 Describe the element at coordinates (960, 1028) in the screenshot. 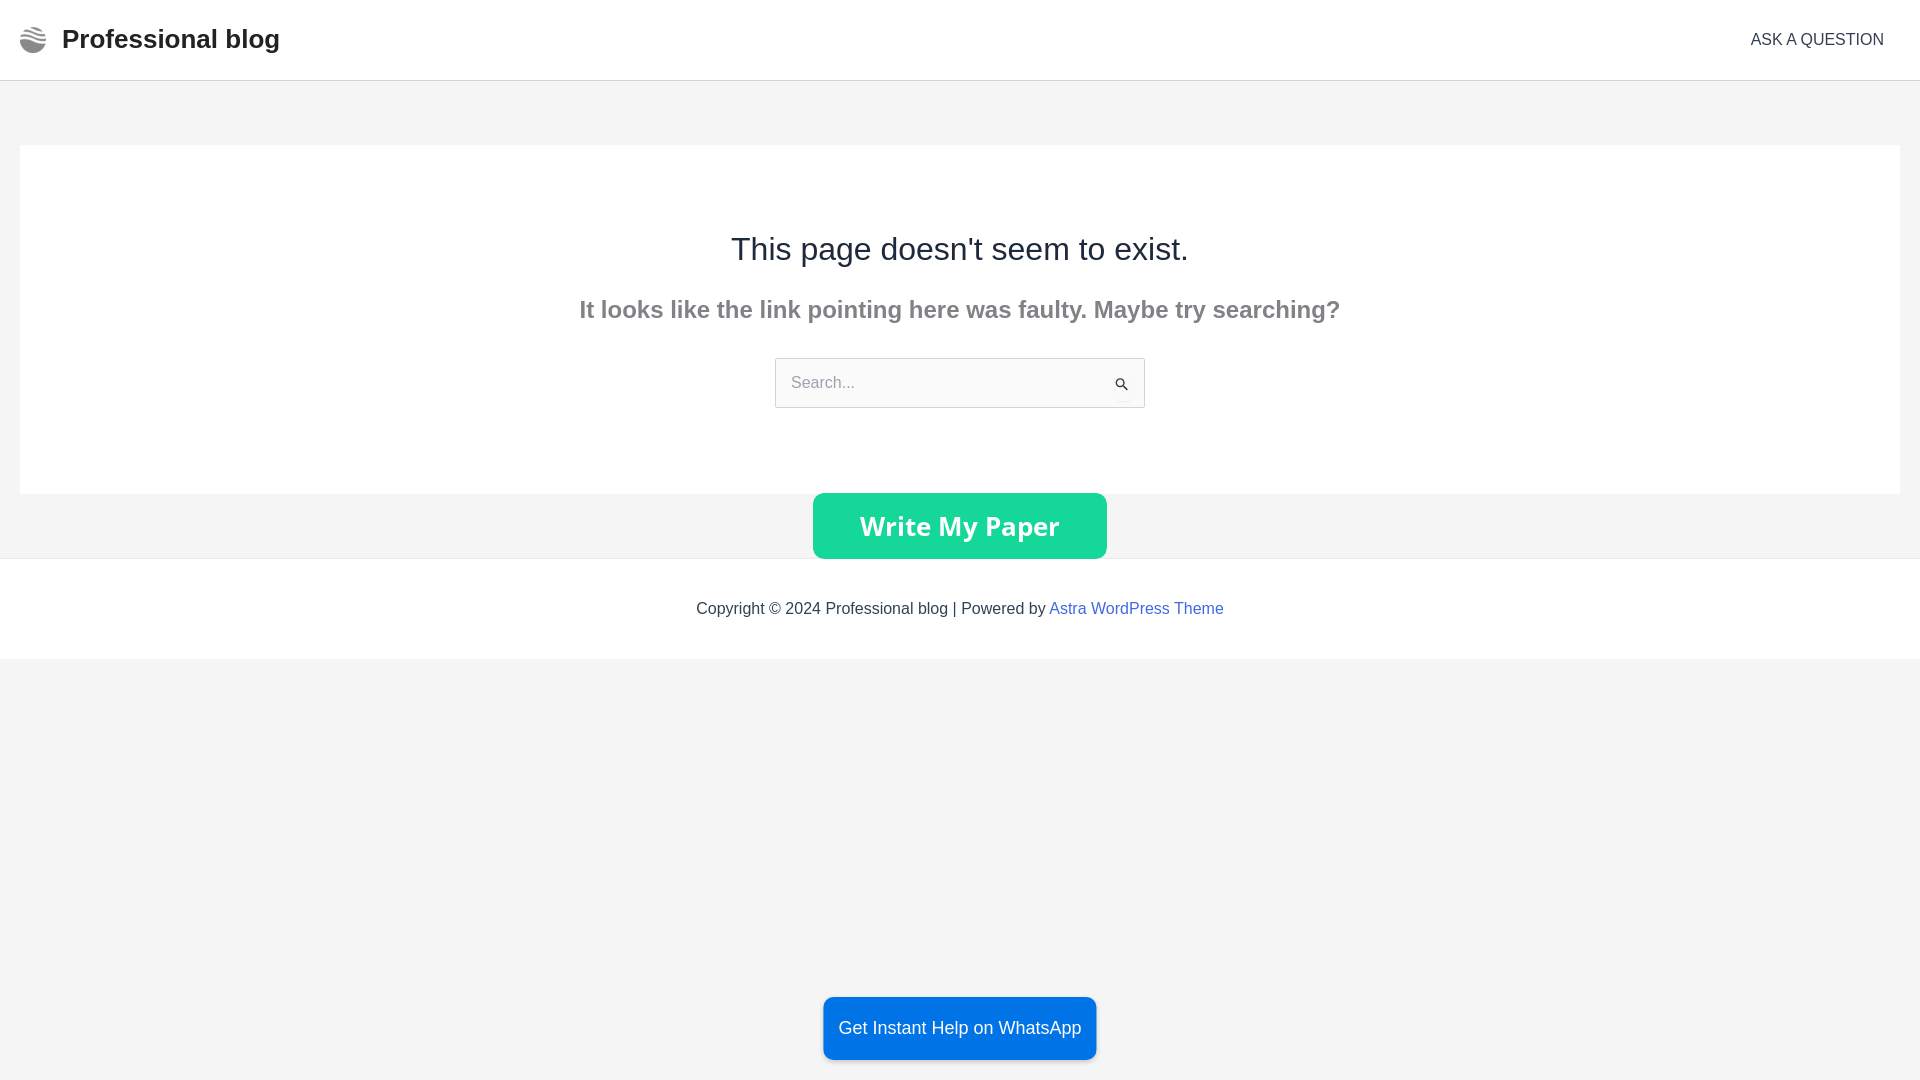

I see `Get Instant Help on WhatsApp` at that location.